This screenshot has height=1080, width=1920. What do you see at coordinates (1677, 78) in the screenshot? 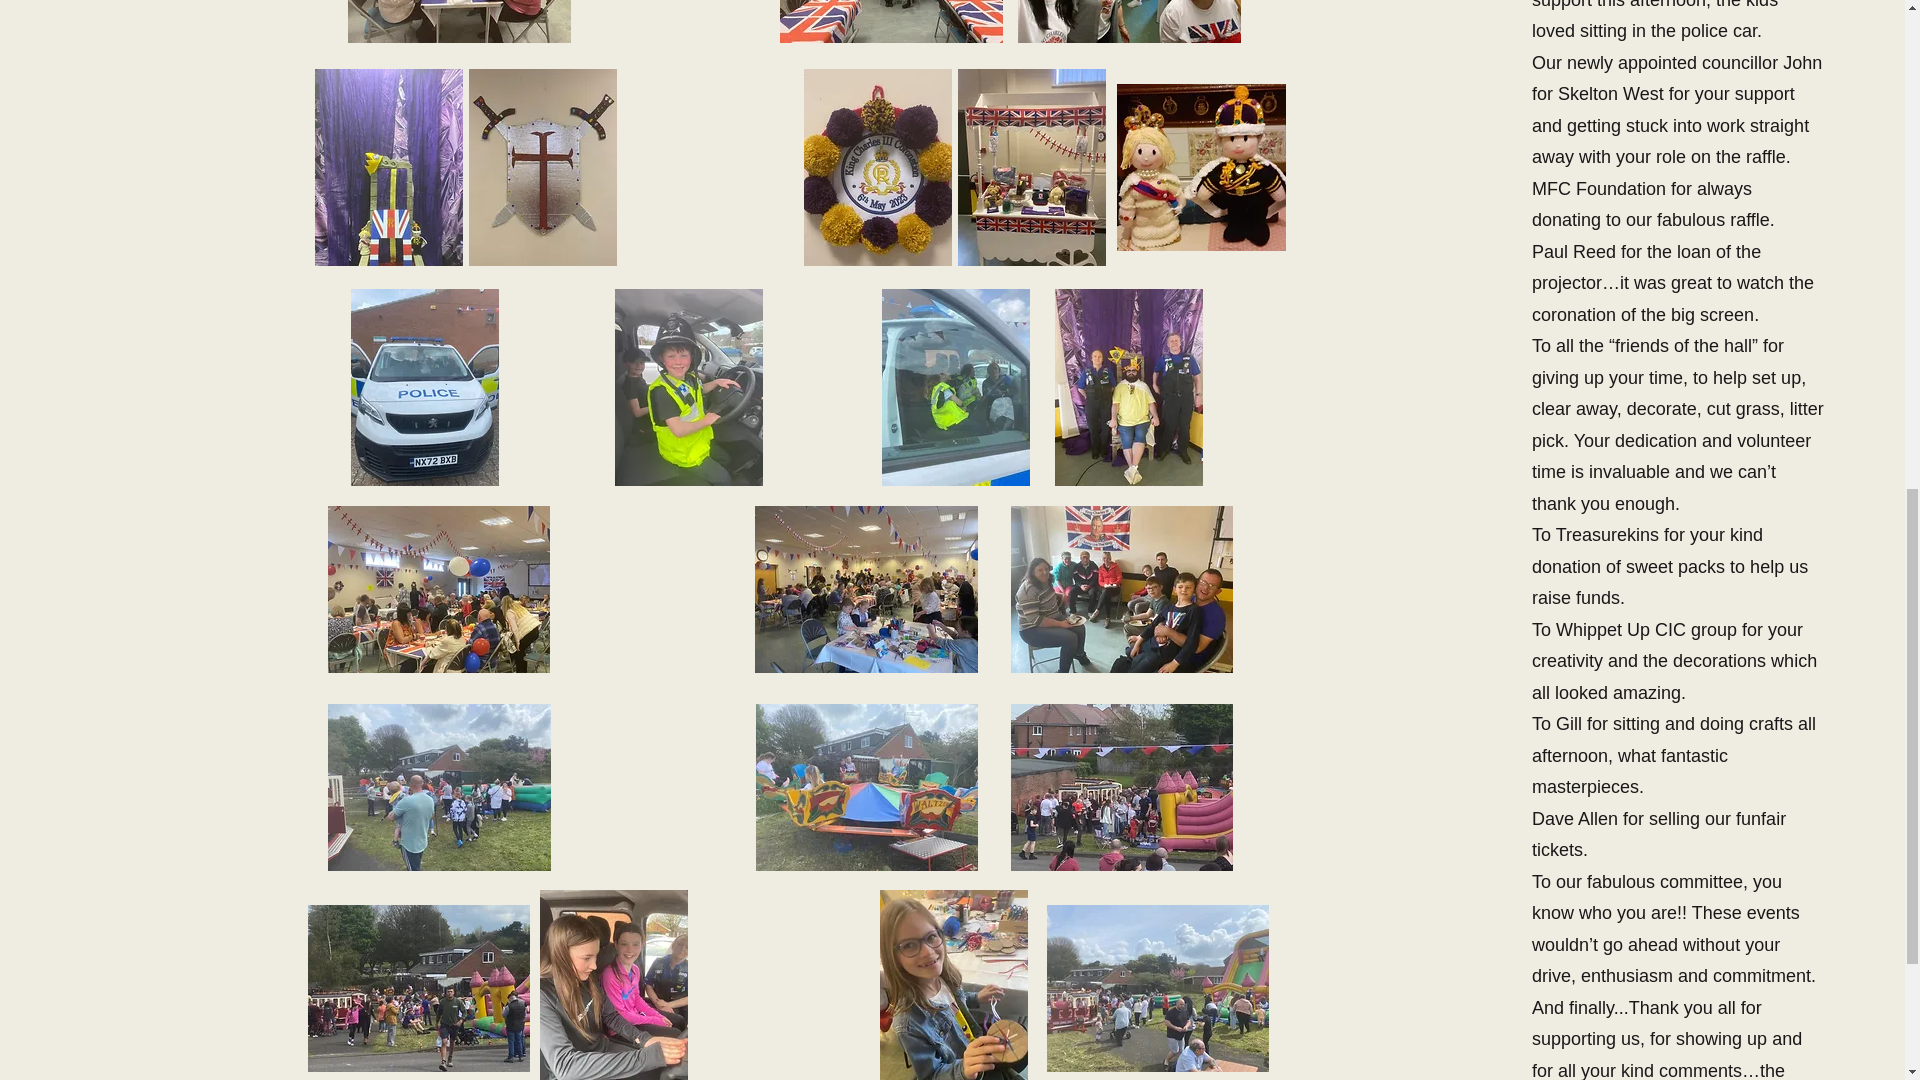
I see `John for Skelton West` at bounding box center [1677, 78].